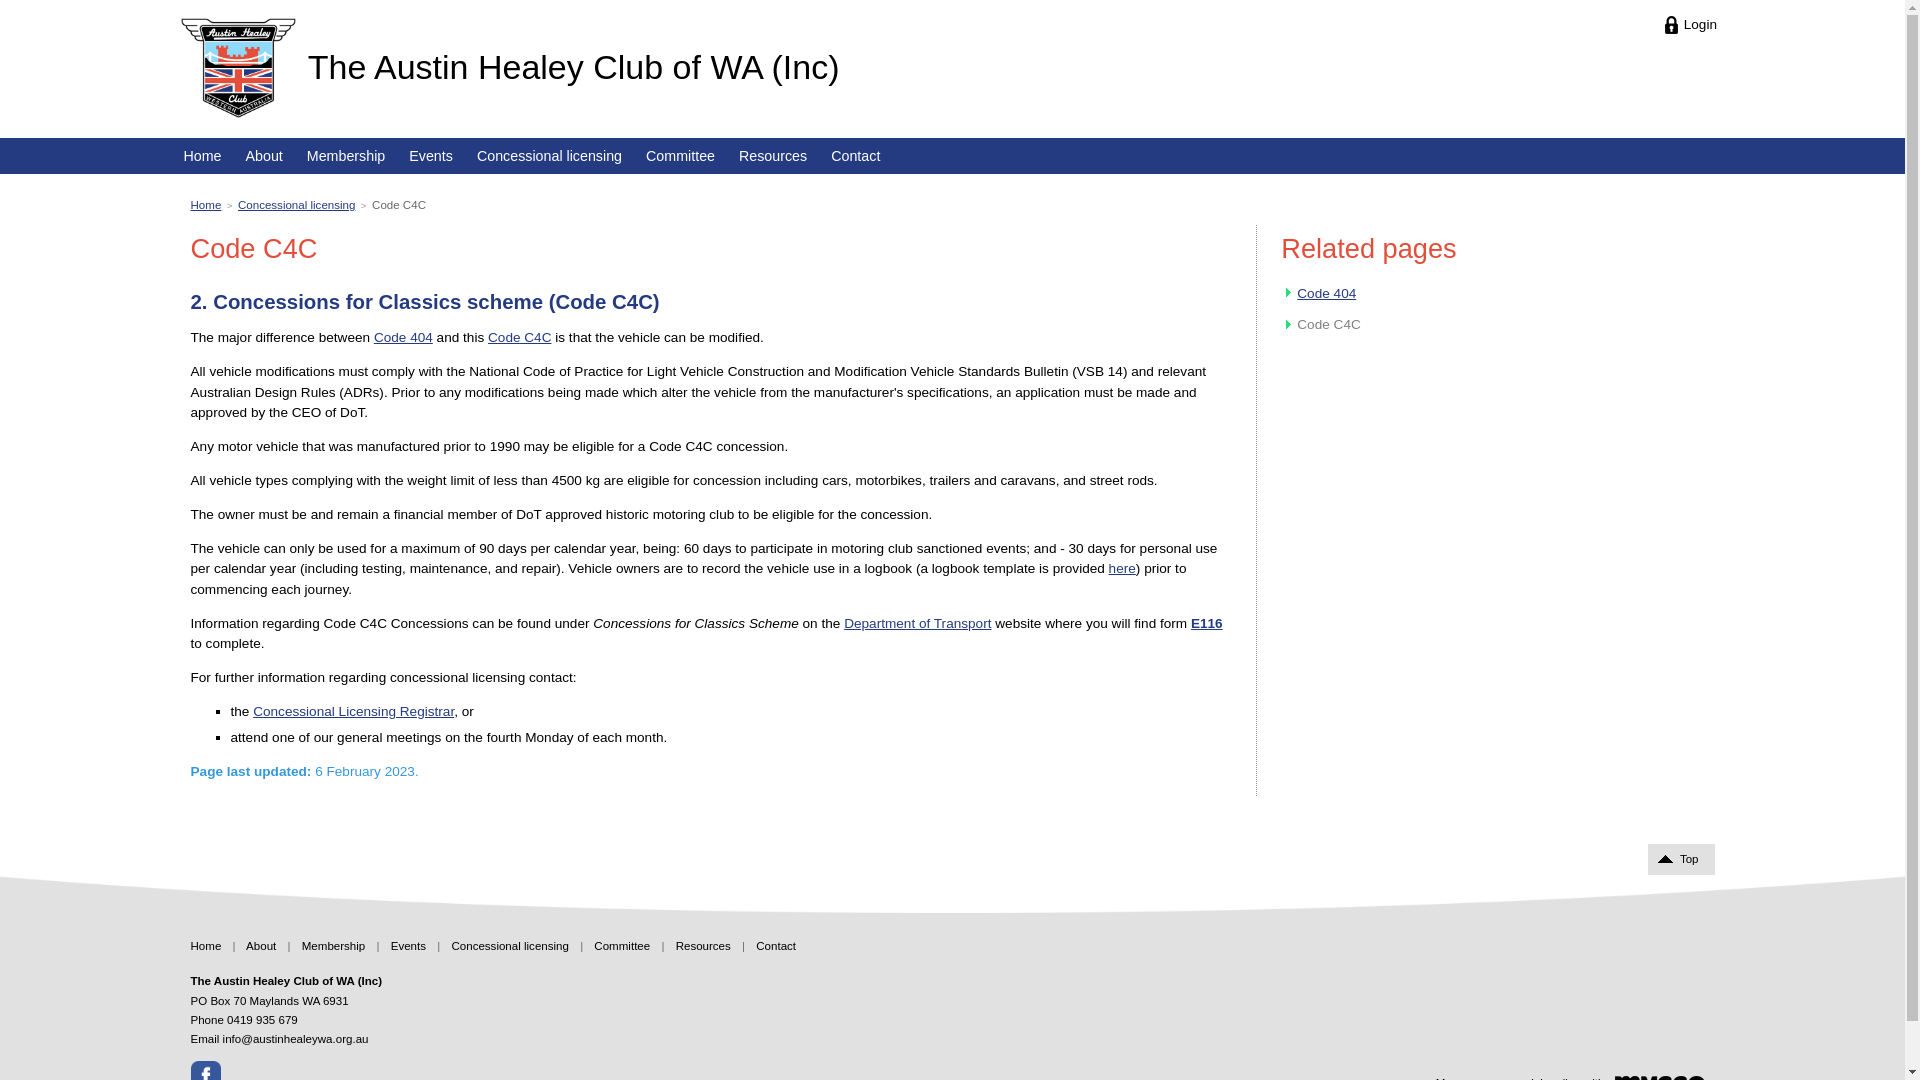  Describe the element at coordinates (264, 156) in the screenshot. I see `About` at that location.